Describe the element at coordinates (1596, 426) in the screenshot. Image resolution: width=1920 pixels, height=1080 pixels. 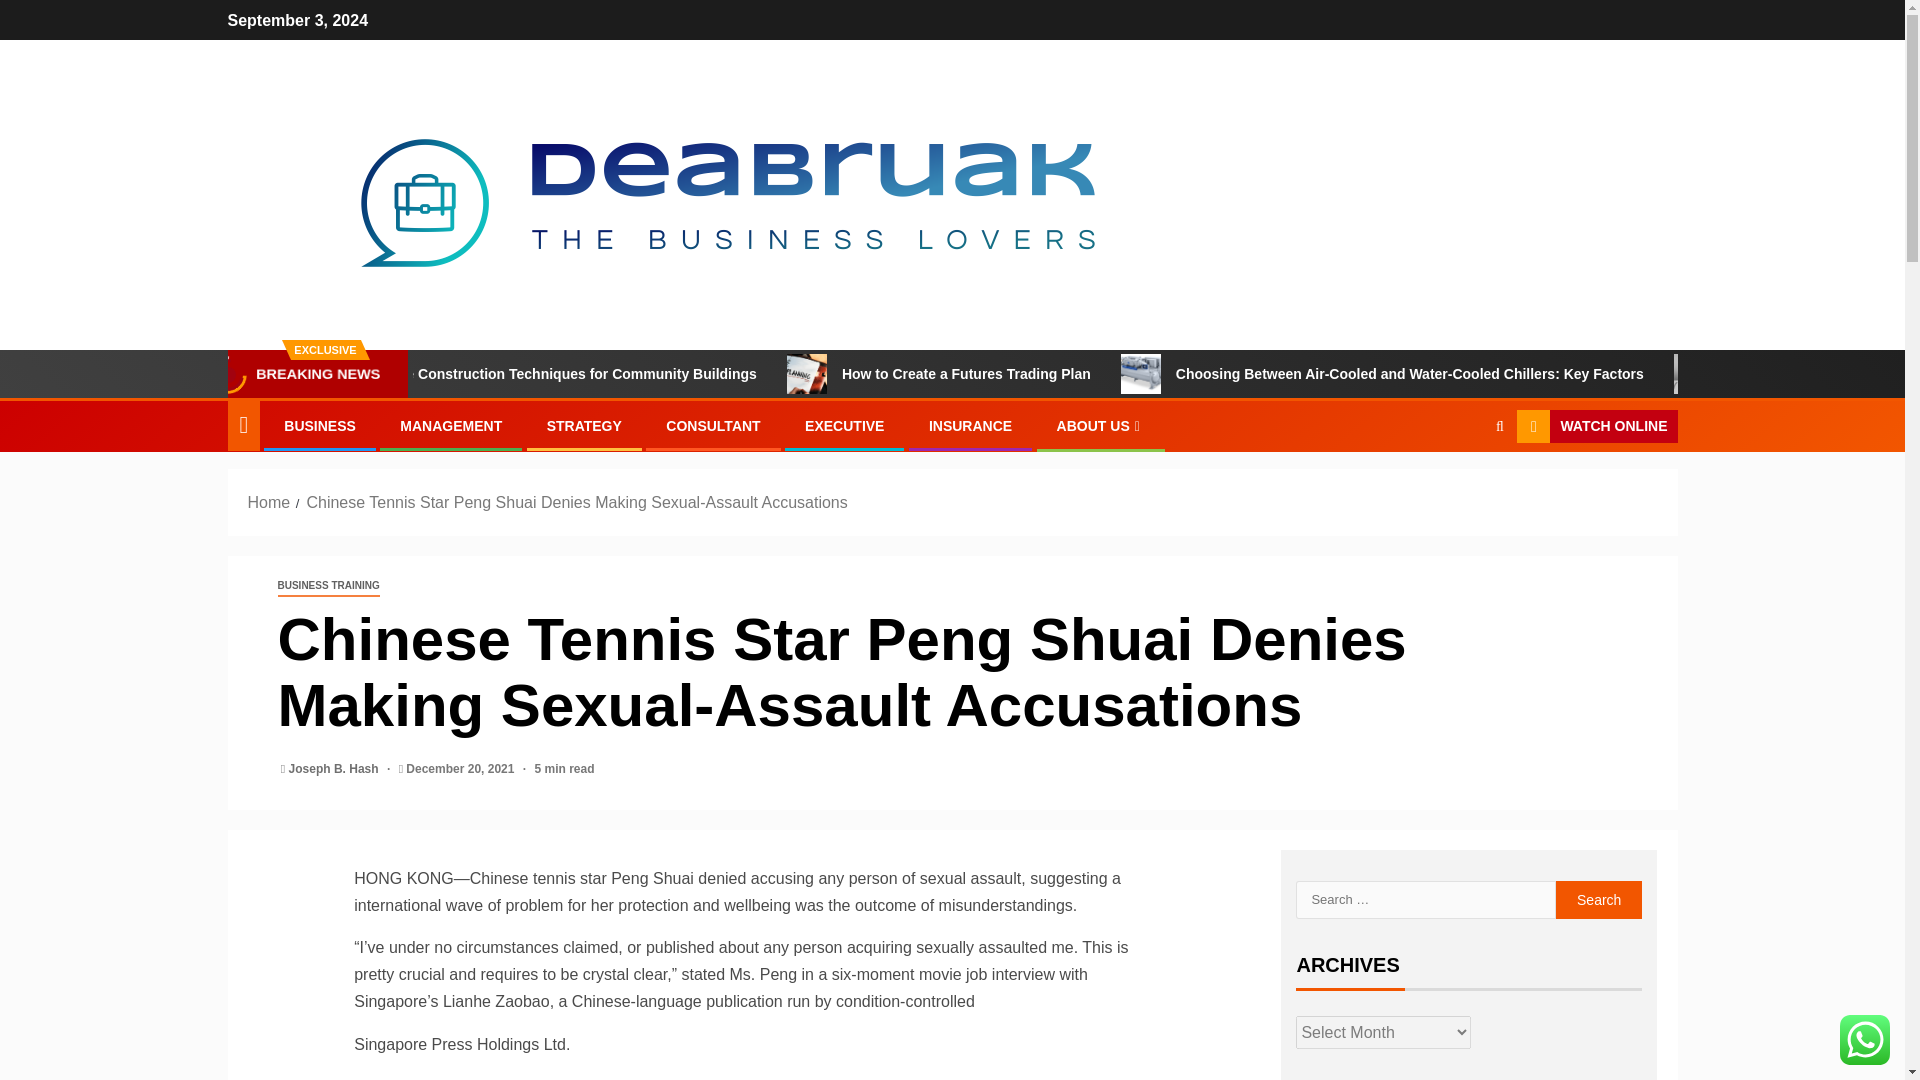
I see `WATCH ONLINE` at that location.